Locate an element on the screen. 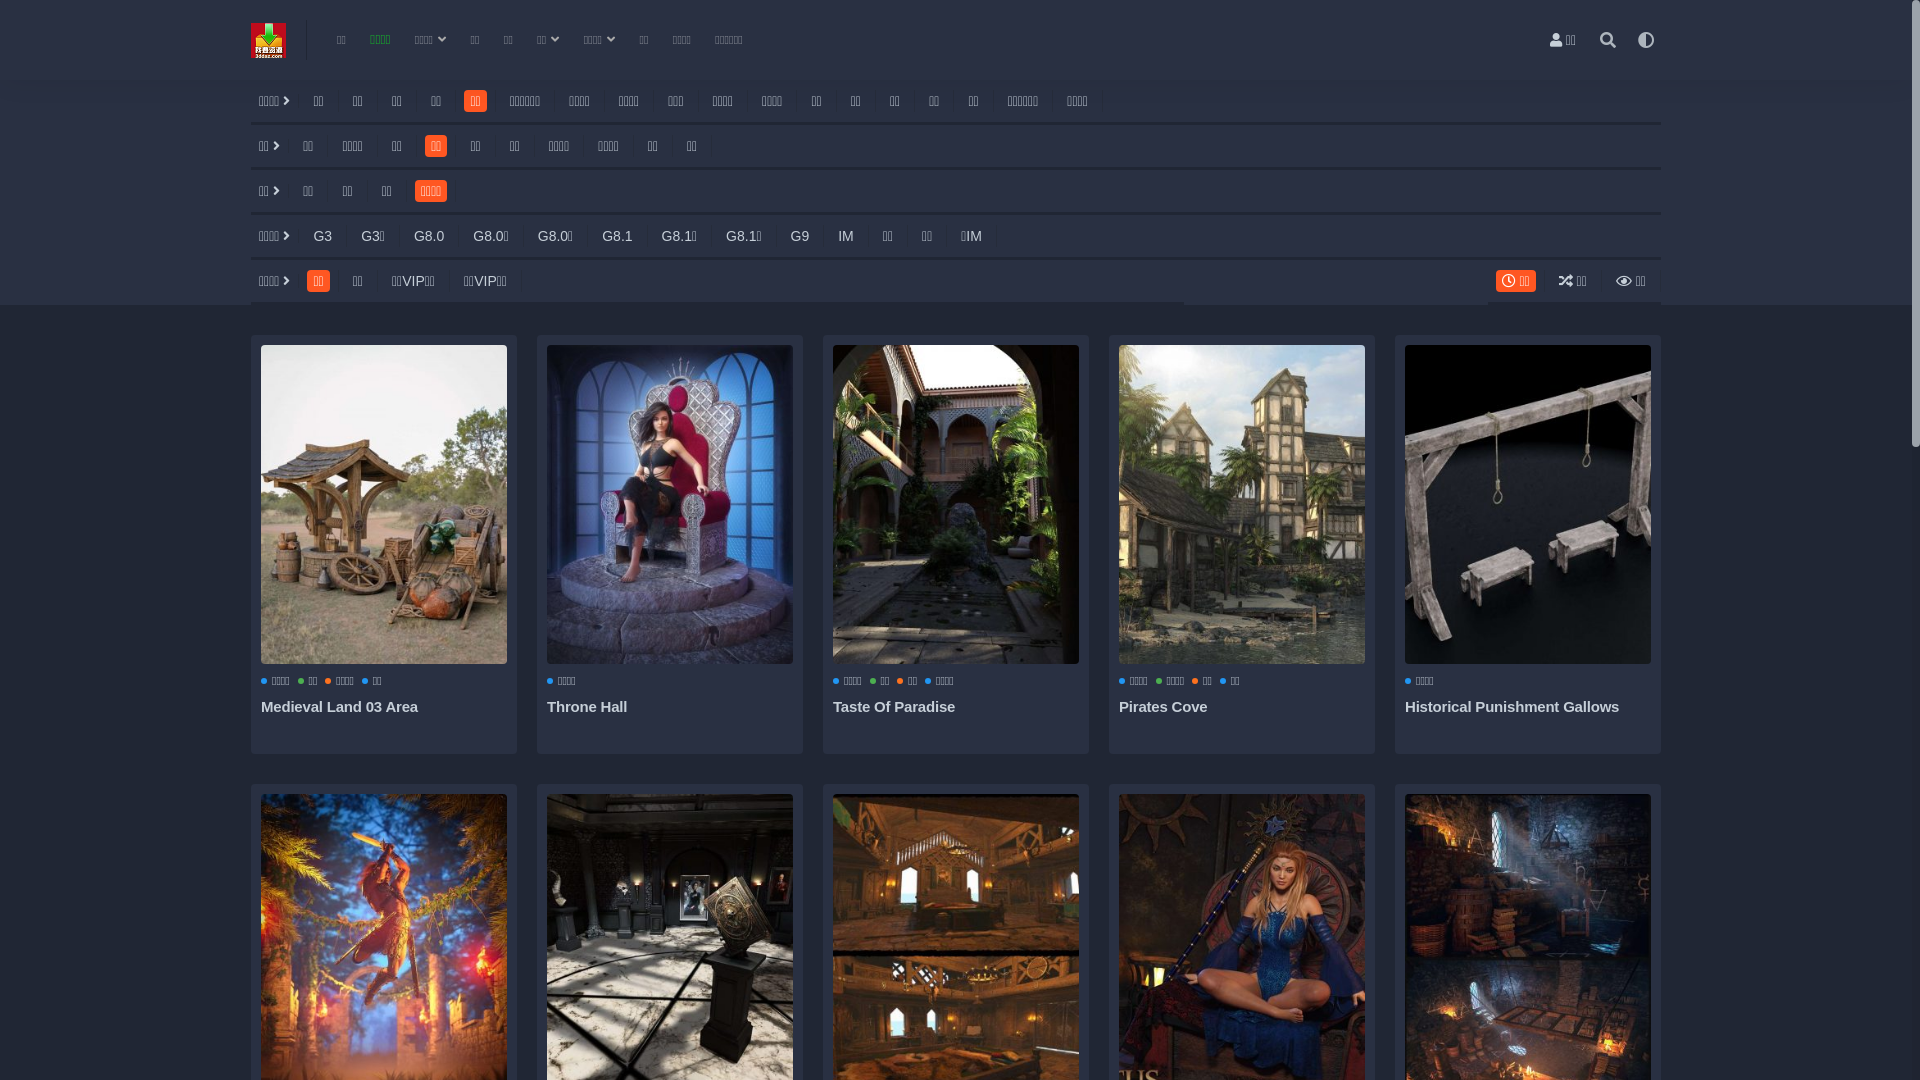 This screenshot has width=1920, height=1080. G9 is located at coordinates (800, 236).